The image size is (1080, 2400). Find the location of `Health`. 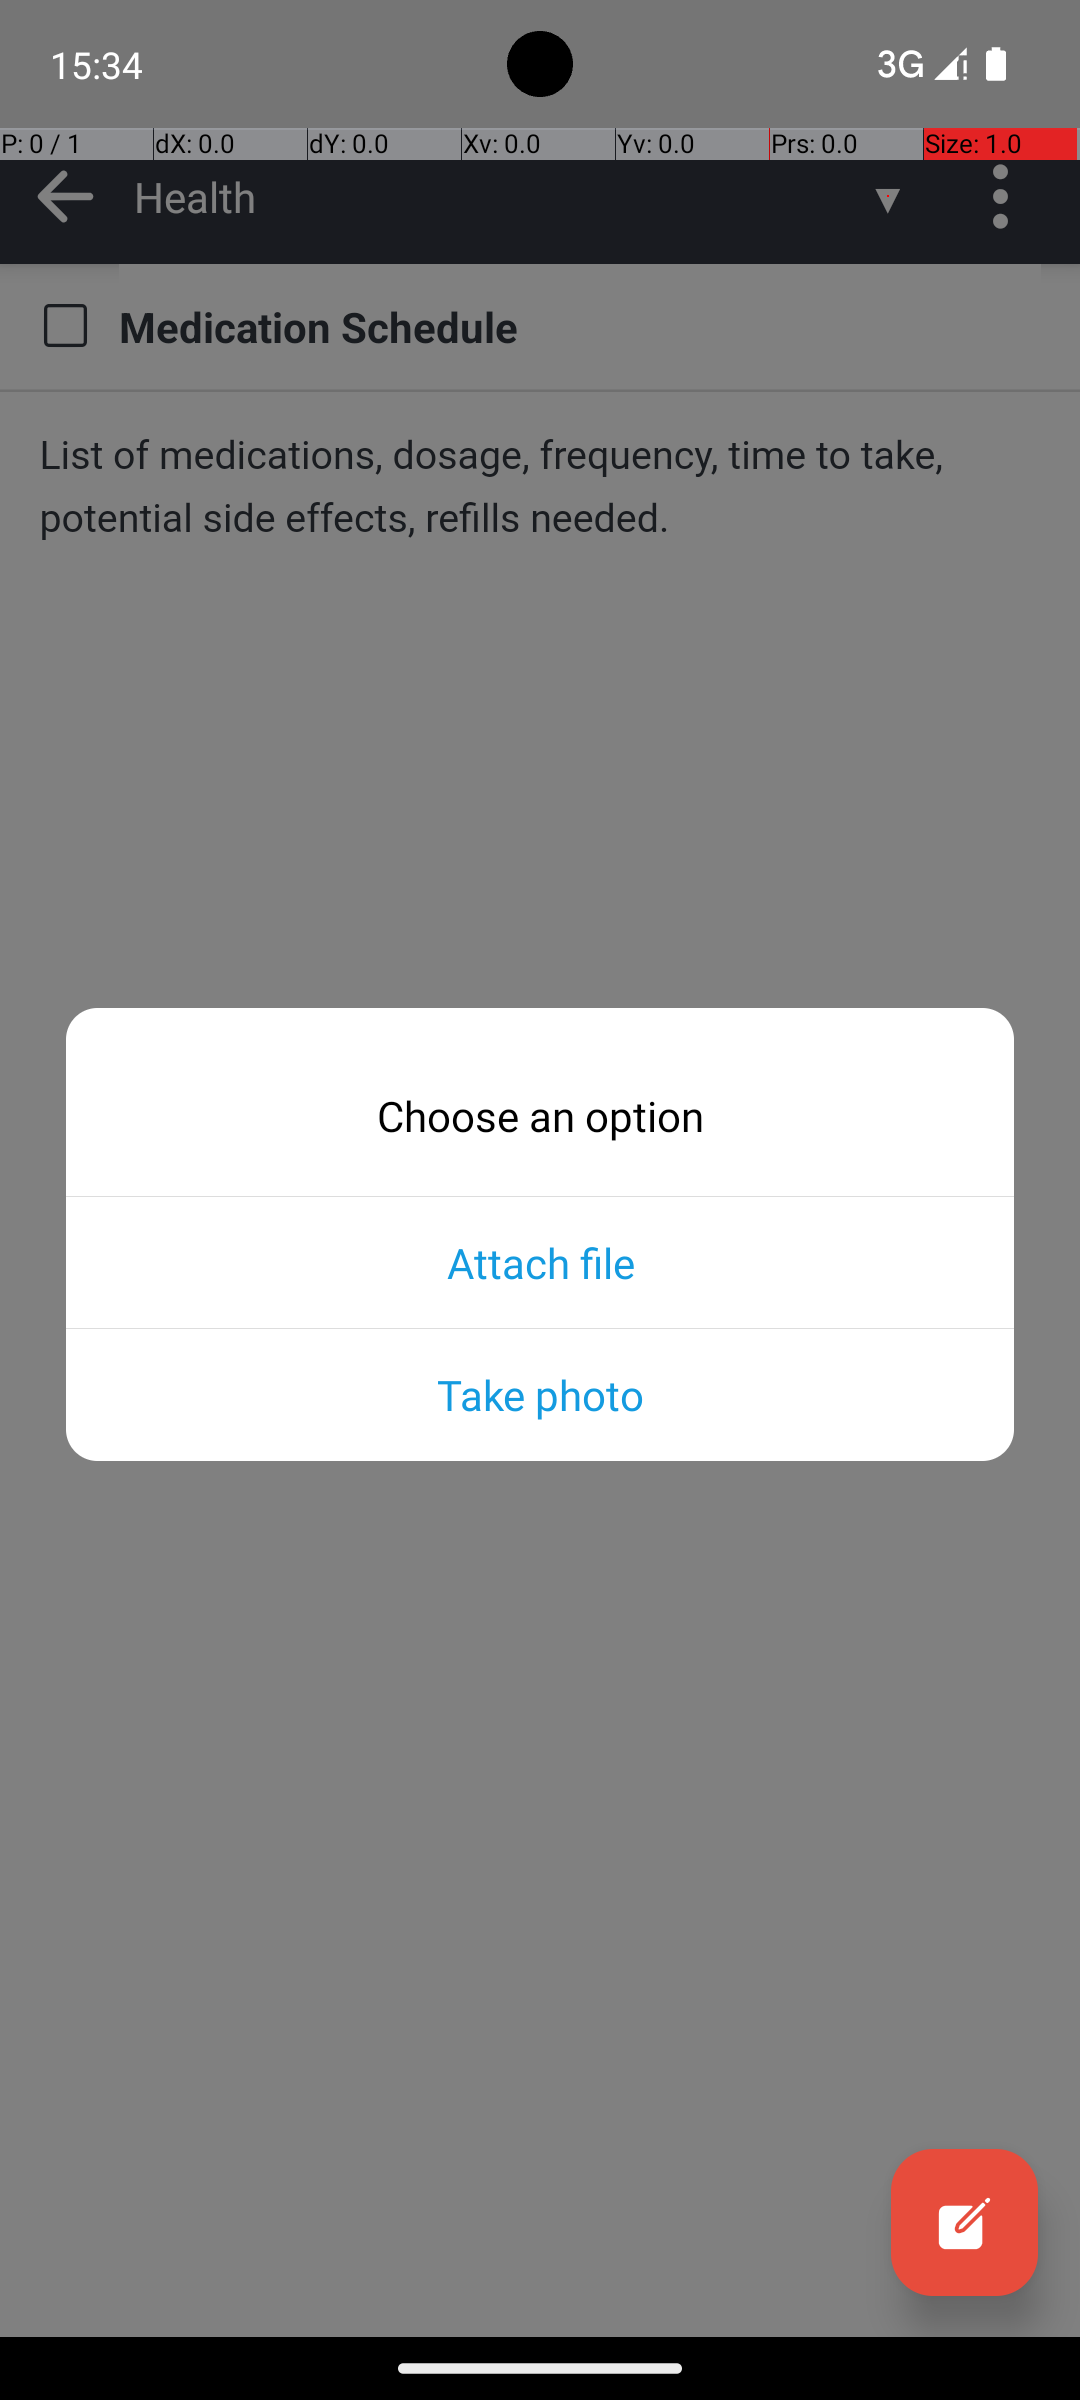

Health is located at coordinates (500, 196).